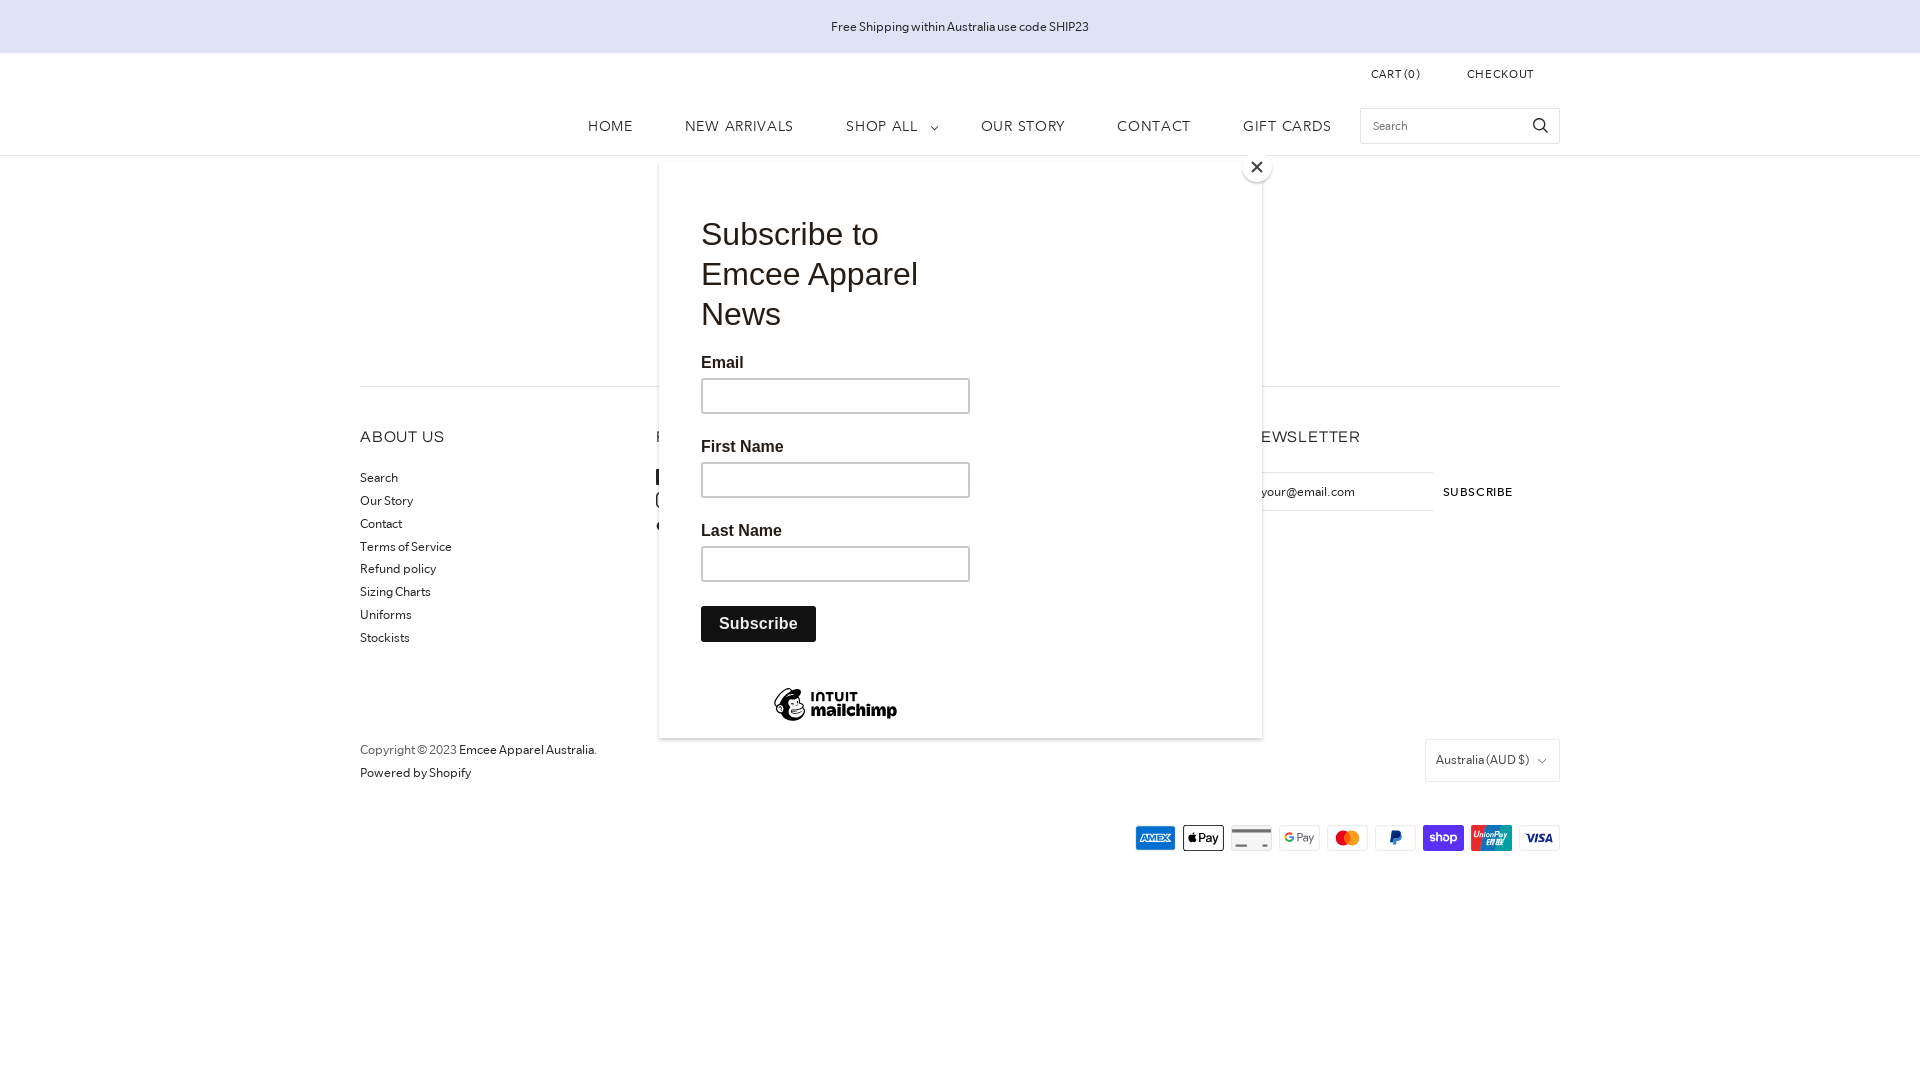 This screenshot has width=1920, height=1080. What do you see at coordinates (684, 524) in the screenshot?
I see `TikTok` at bounding box center [684, 524].